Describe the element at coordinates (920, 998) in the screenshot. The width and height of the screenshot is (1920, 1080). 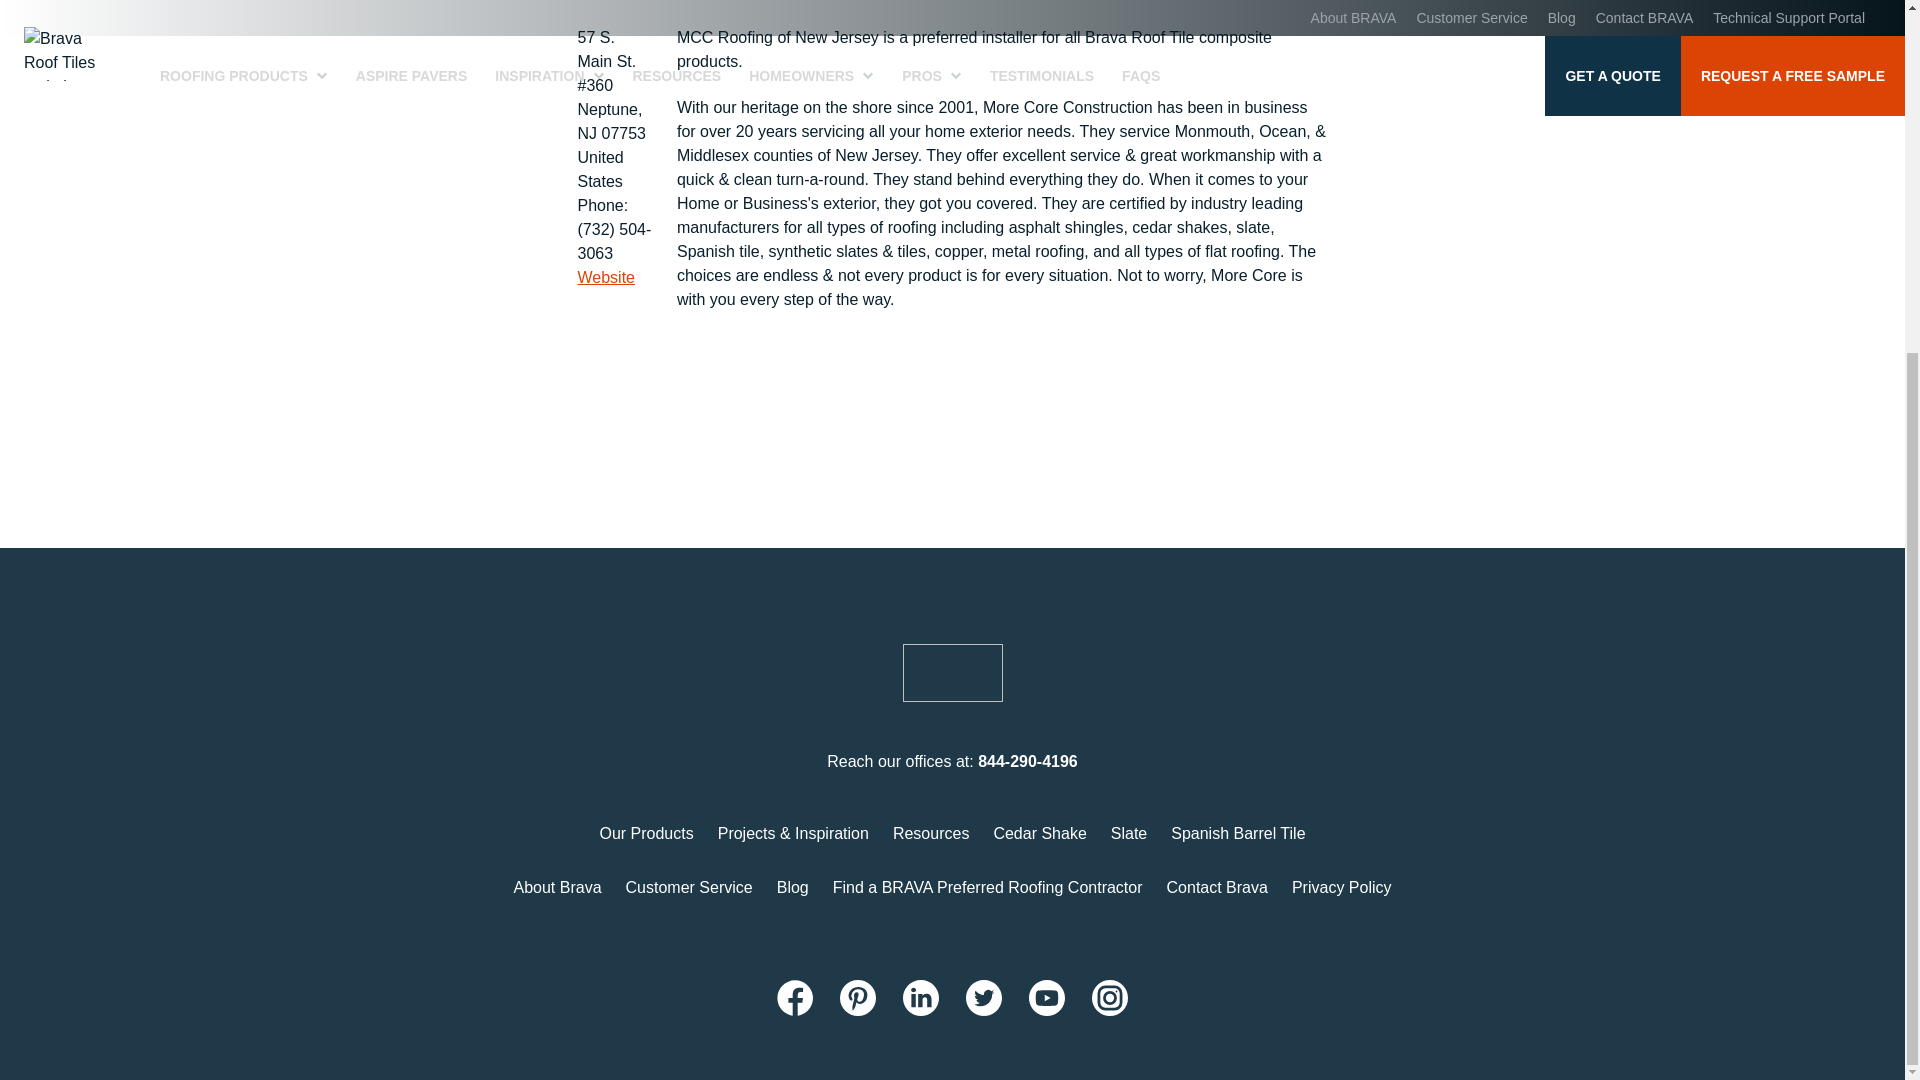
I see `Visit Brava Roof Tile on LinkedIn` at that location.